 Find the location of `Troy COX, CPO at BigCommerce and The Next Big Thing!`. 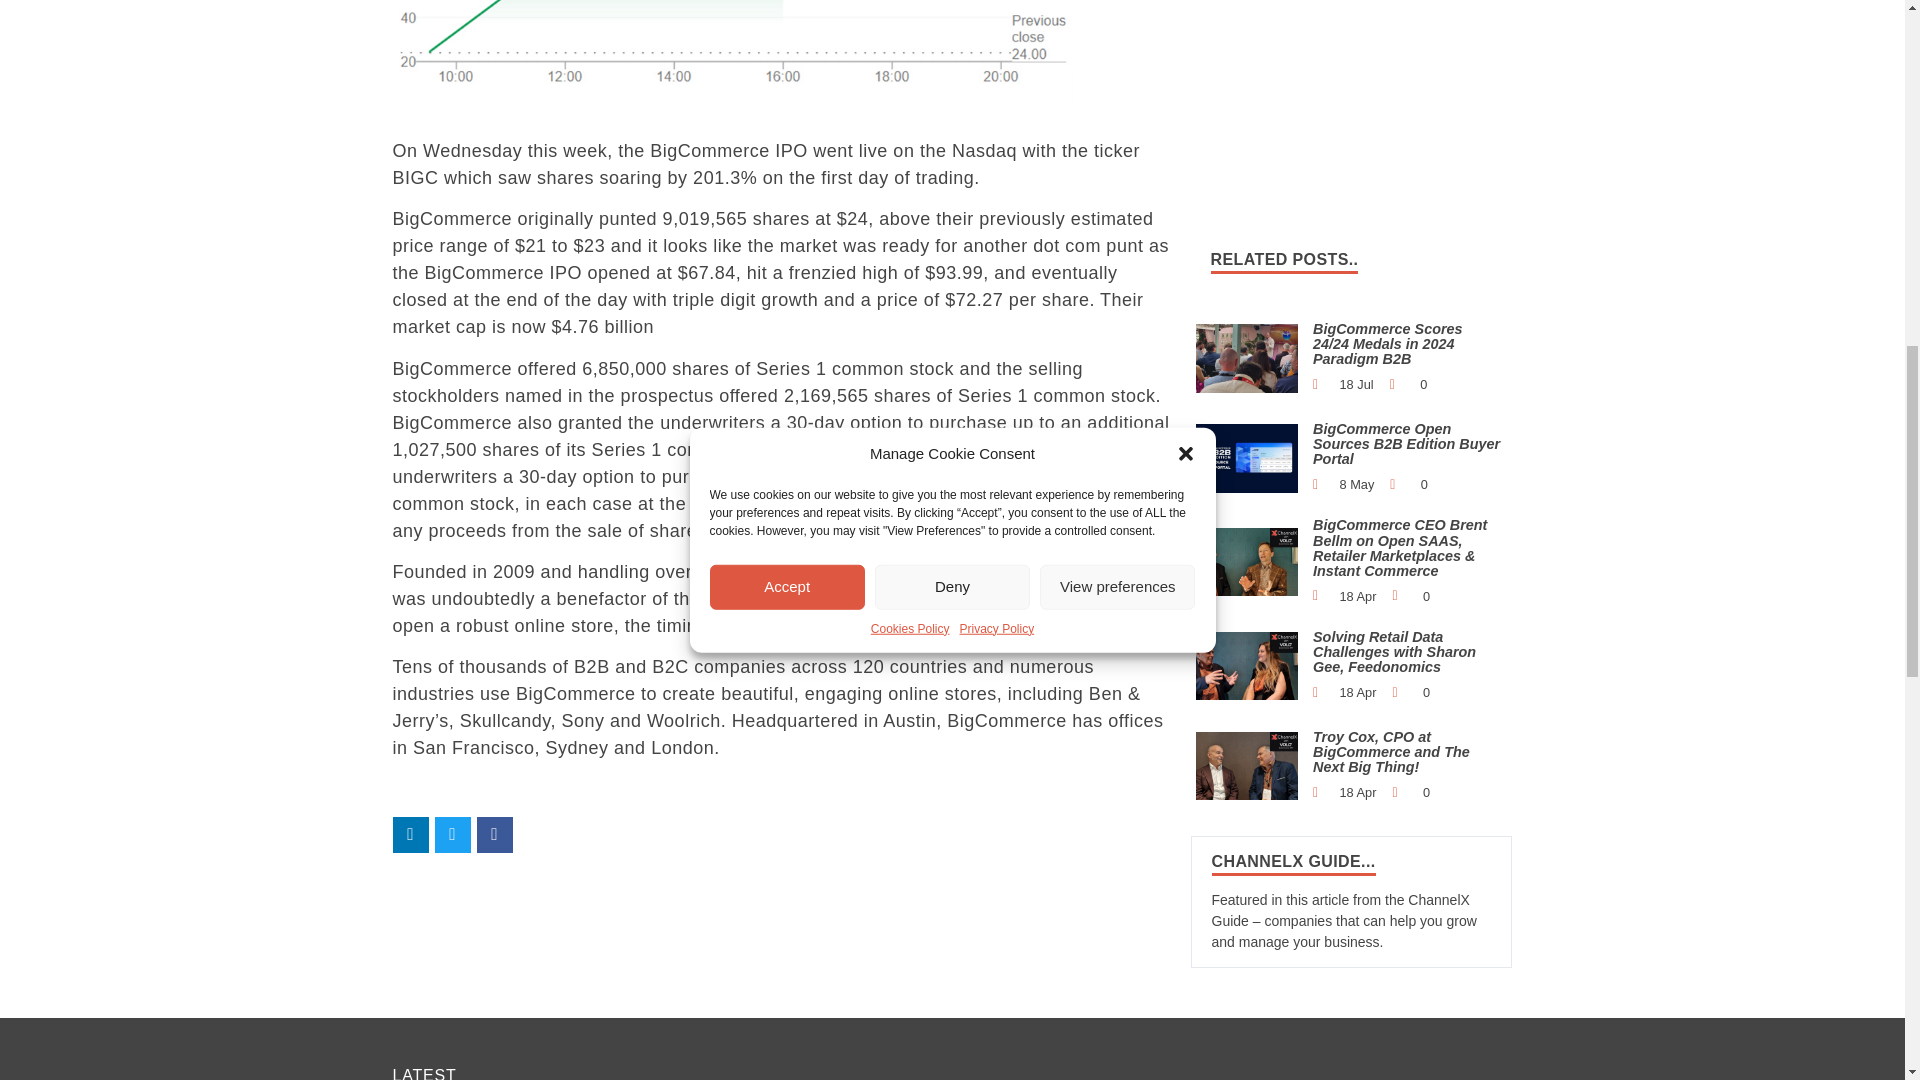

Troy COX, CPO at BigCommerce and The Next Big Thing! is located at coordinates (1248, 766).